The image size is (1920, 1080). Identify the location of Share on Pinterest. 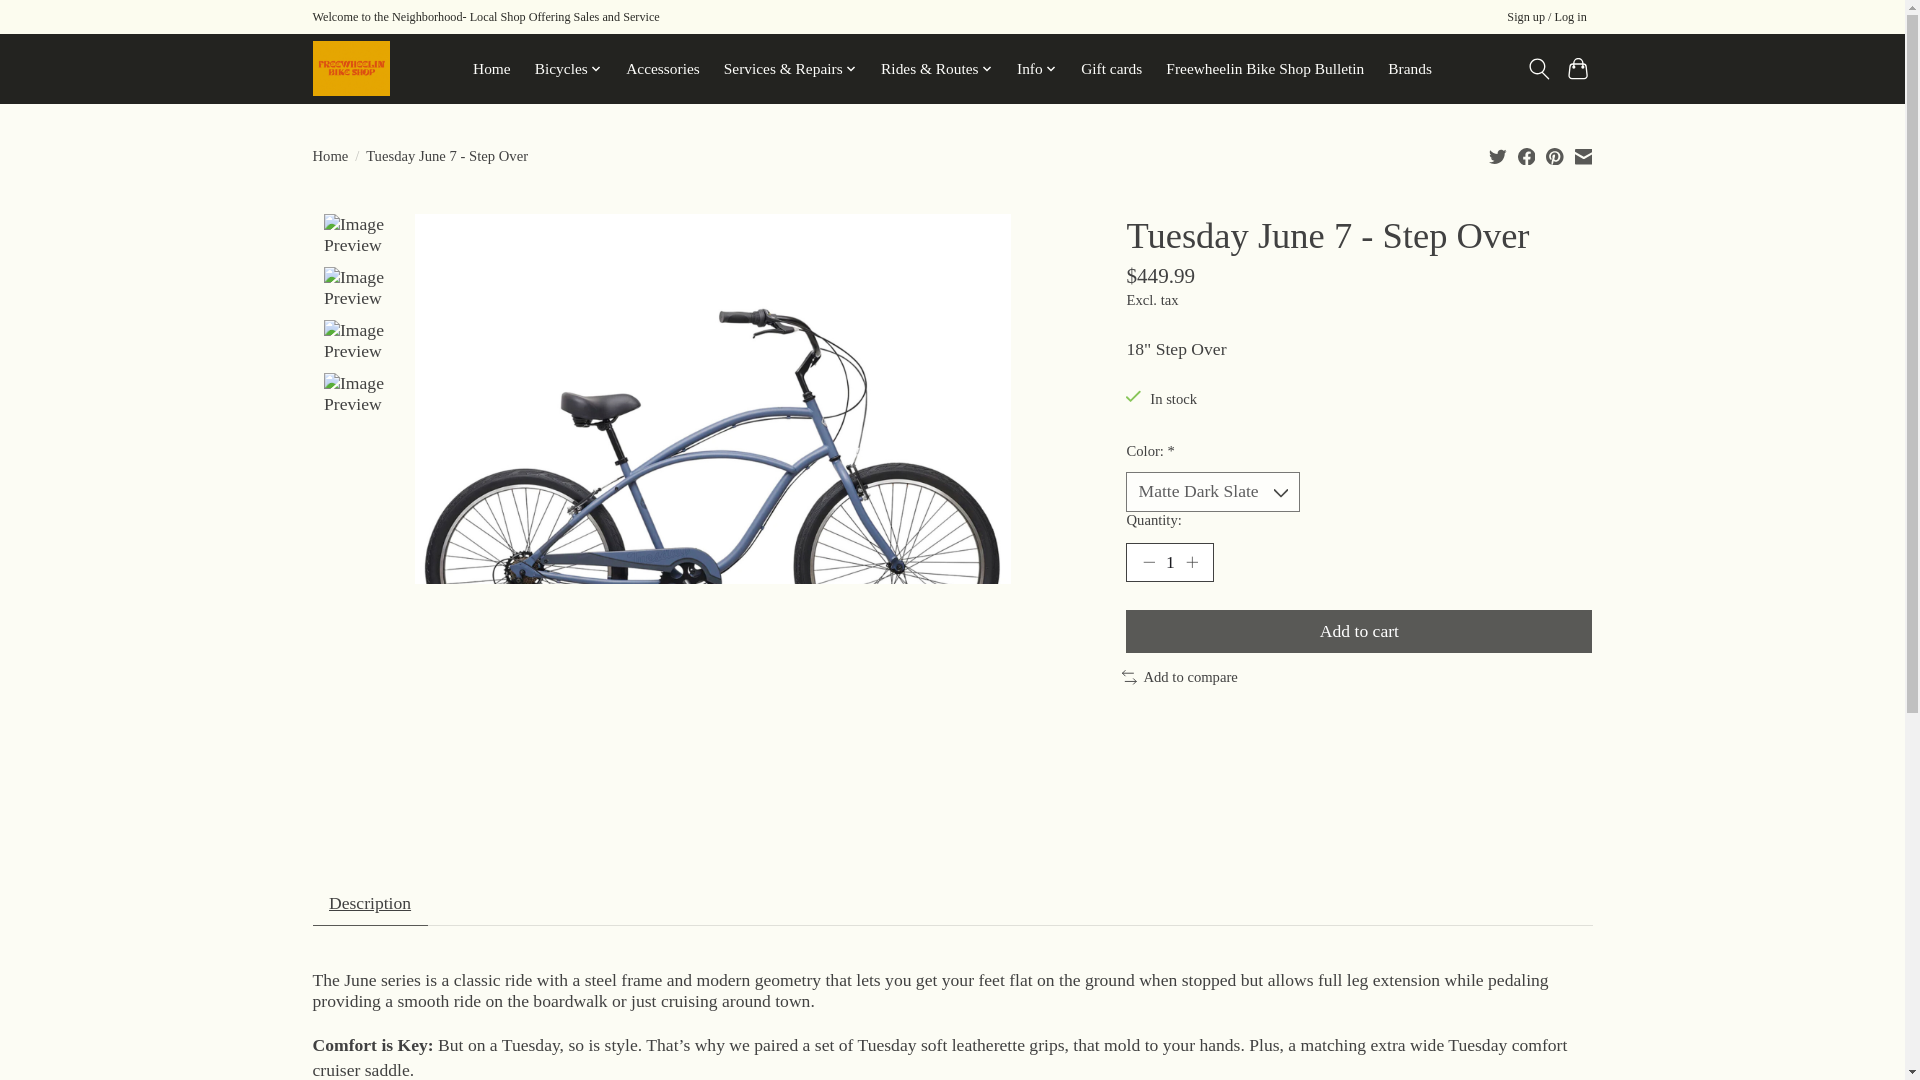
(1554, 156).